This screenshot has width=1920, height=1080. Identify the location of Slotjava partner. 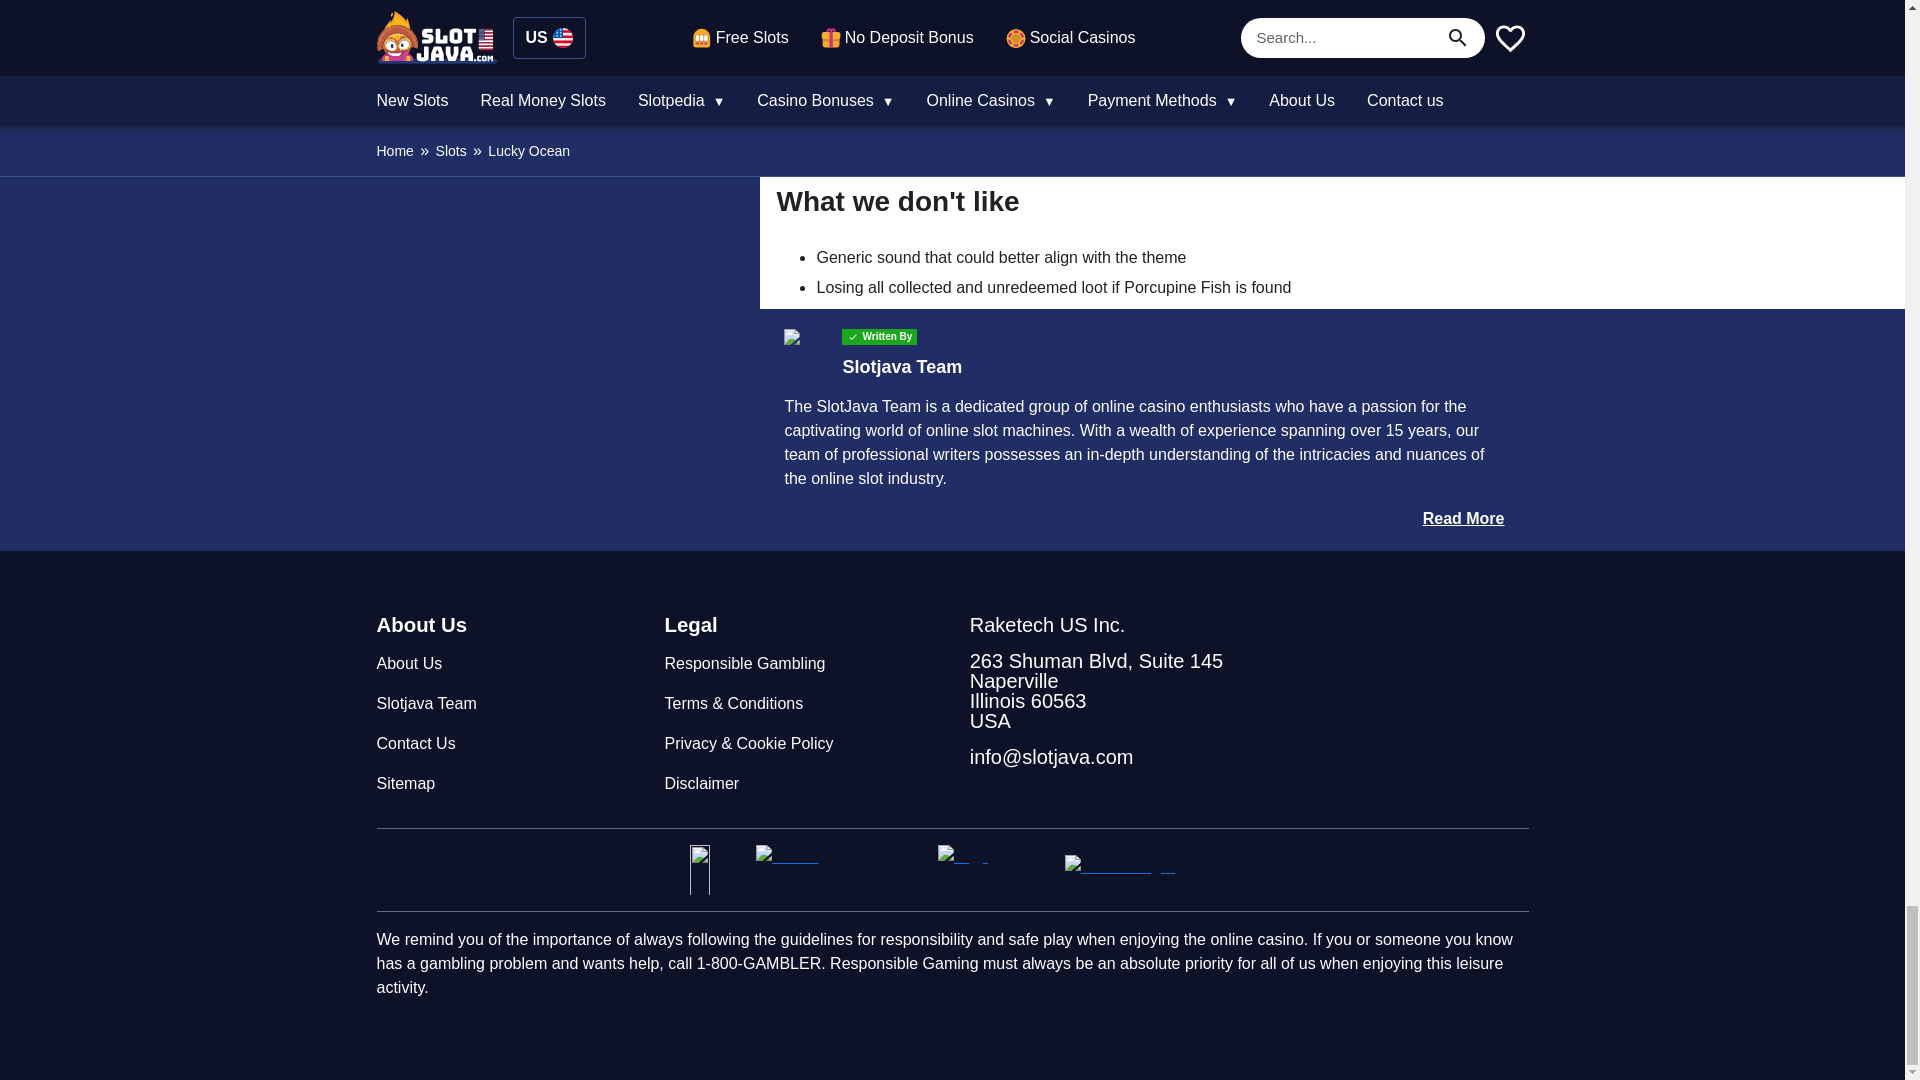
(714, 870).